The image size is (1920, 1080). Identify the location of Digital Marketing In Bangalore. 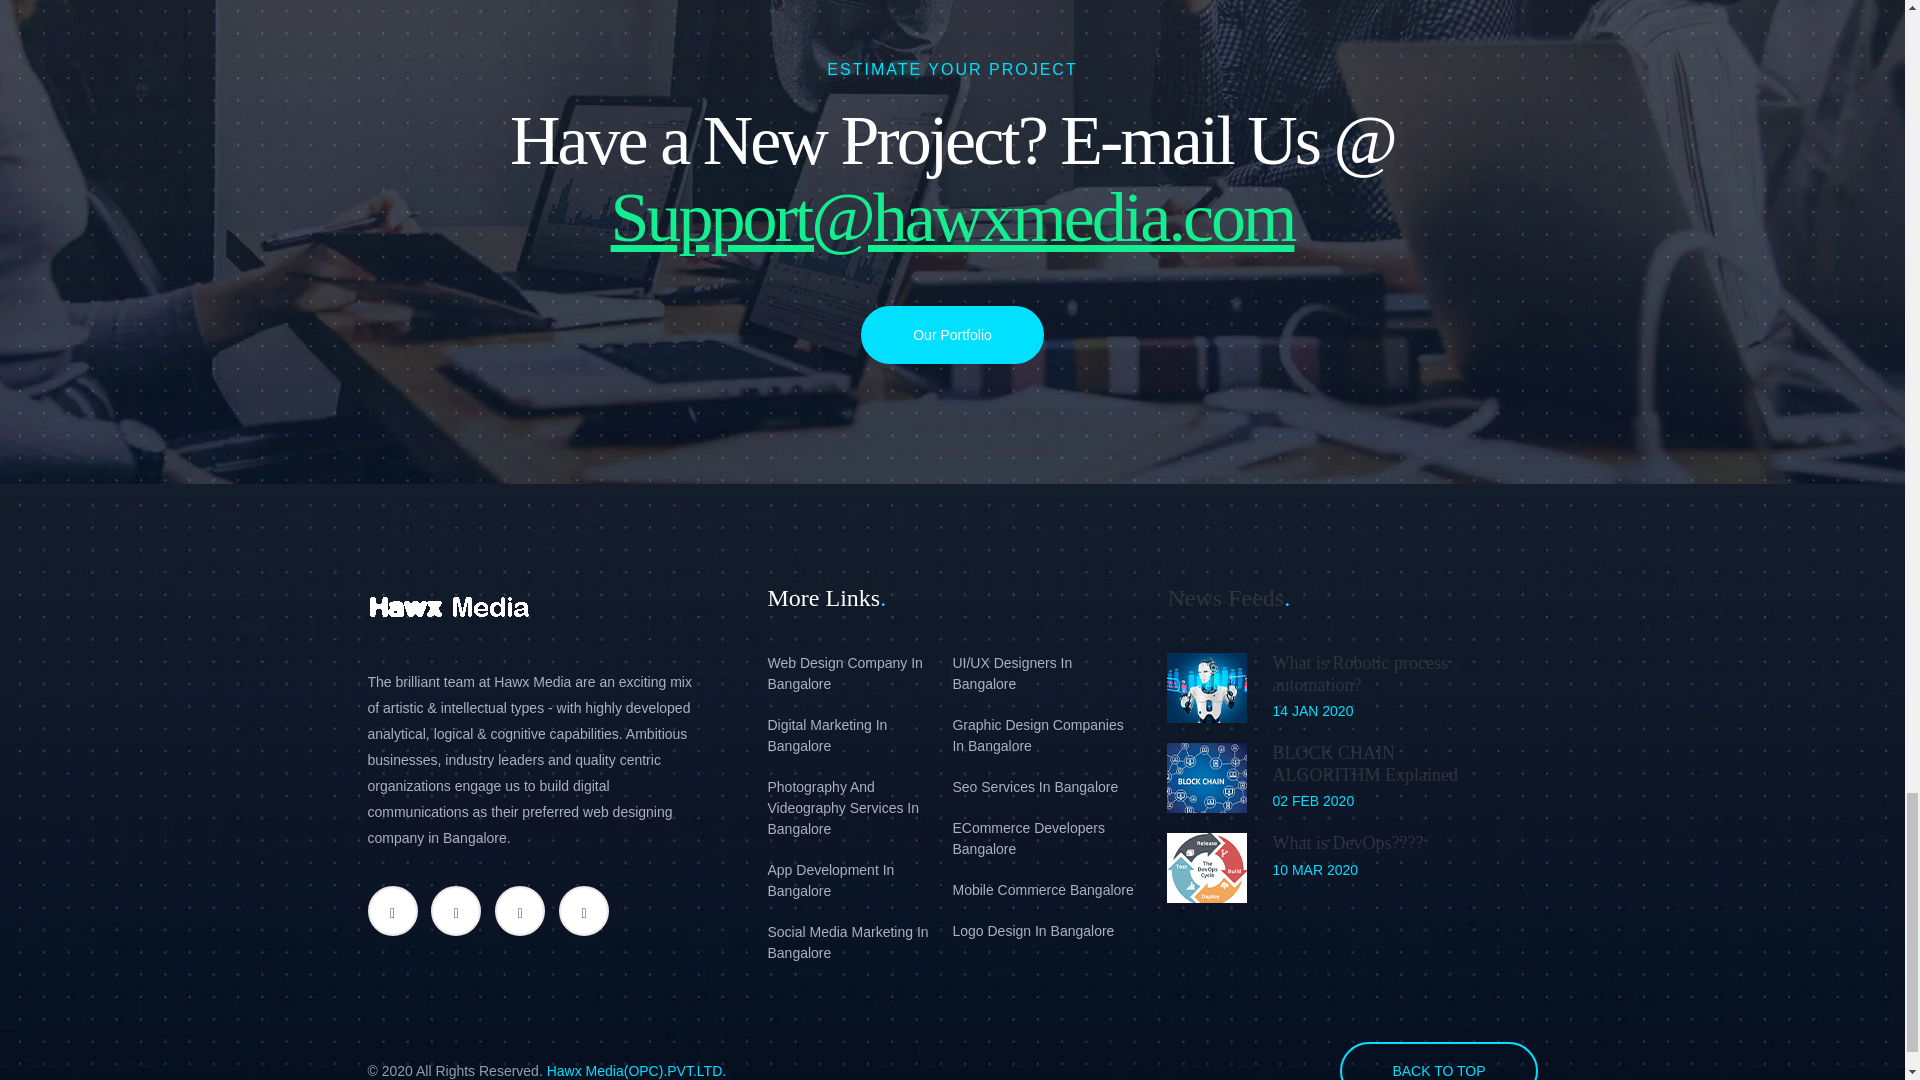
(859, 736).